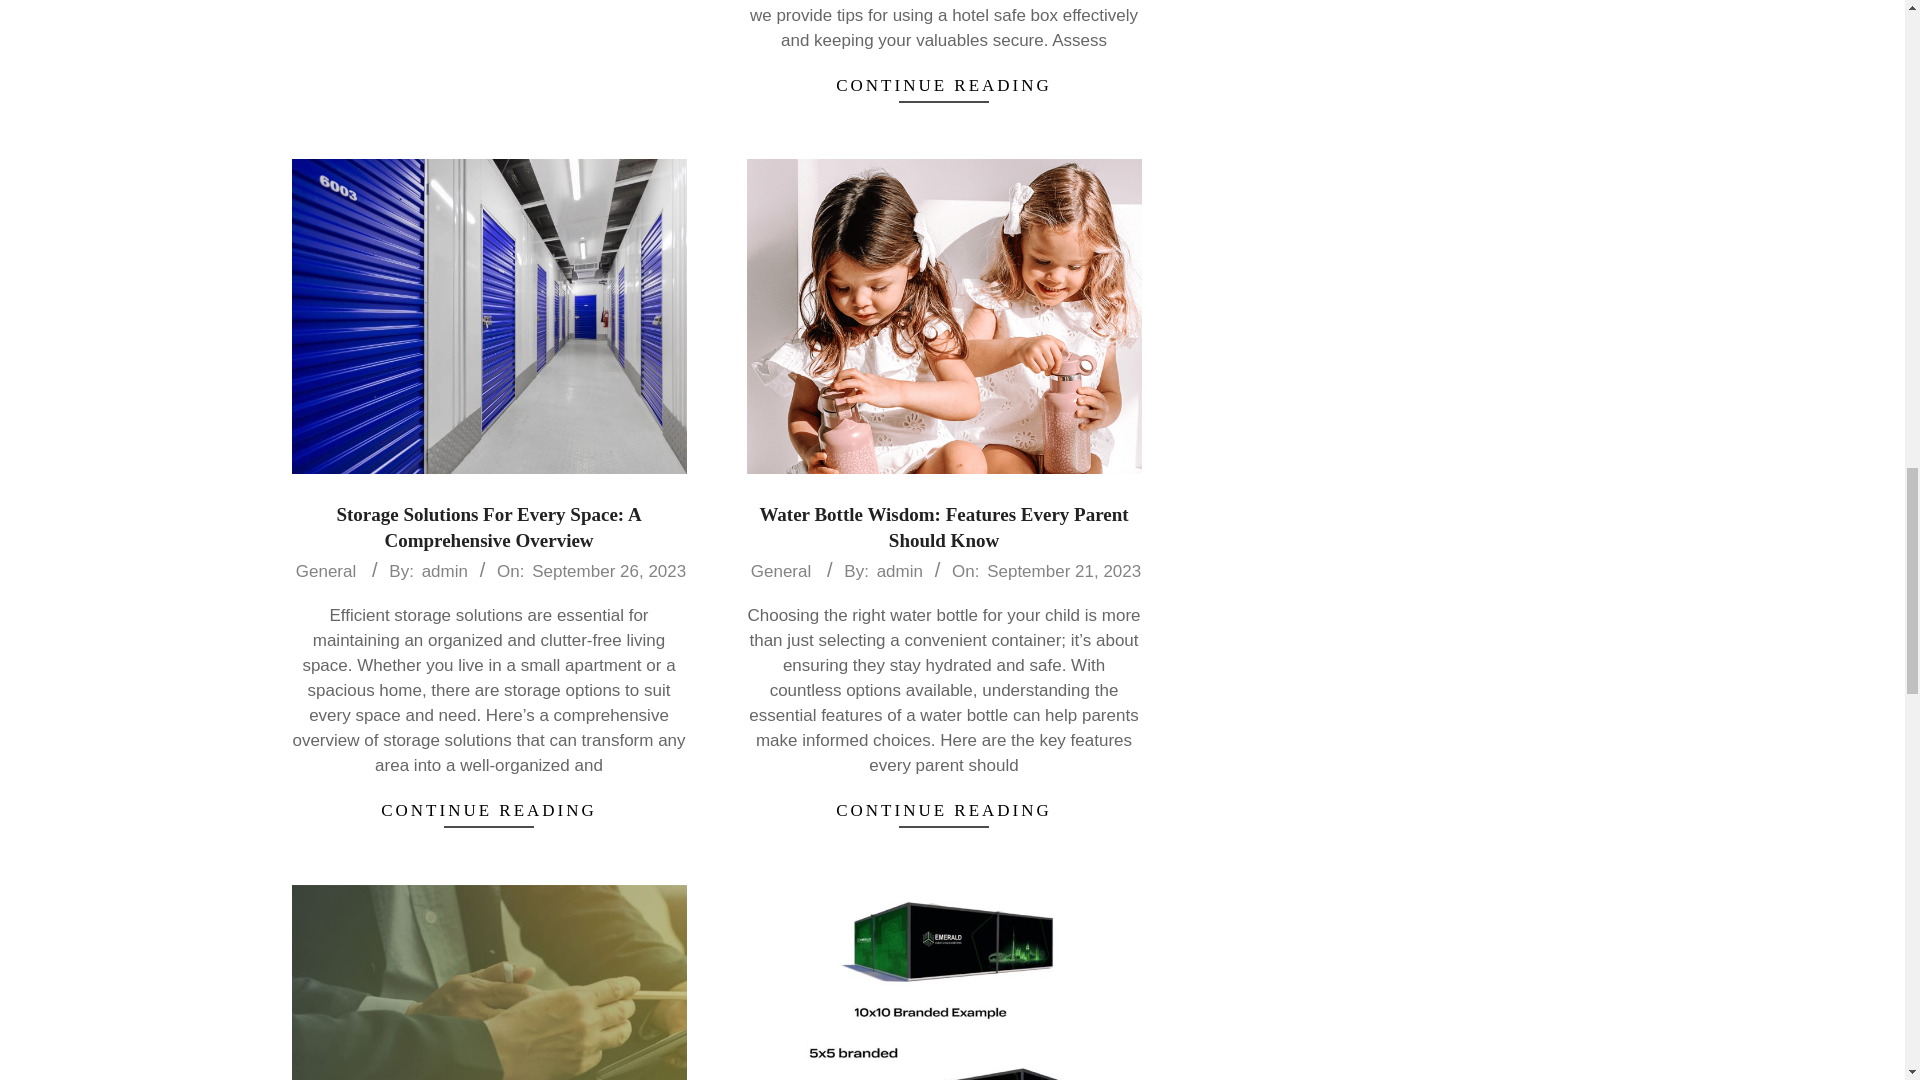  What do you see at coordinates (445, 571) in the screenshot?
I see `admin` at bounding box center [445, 571].